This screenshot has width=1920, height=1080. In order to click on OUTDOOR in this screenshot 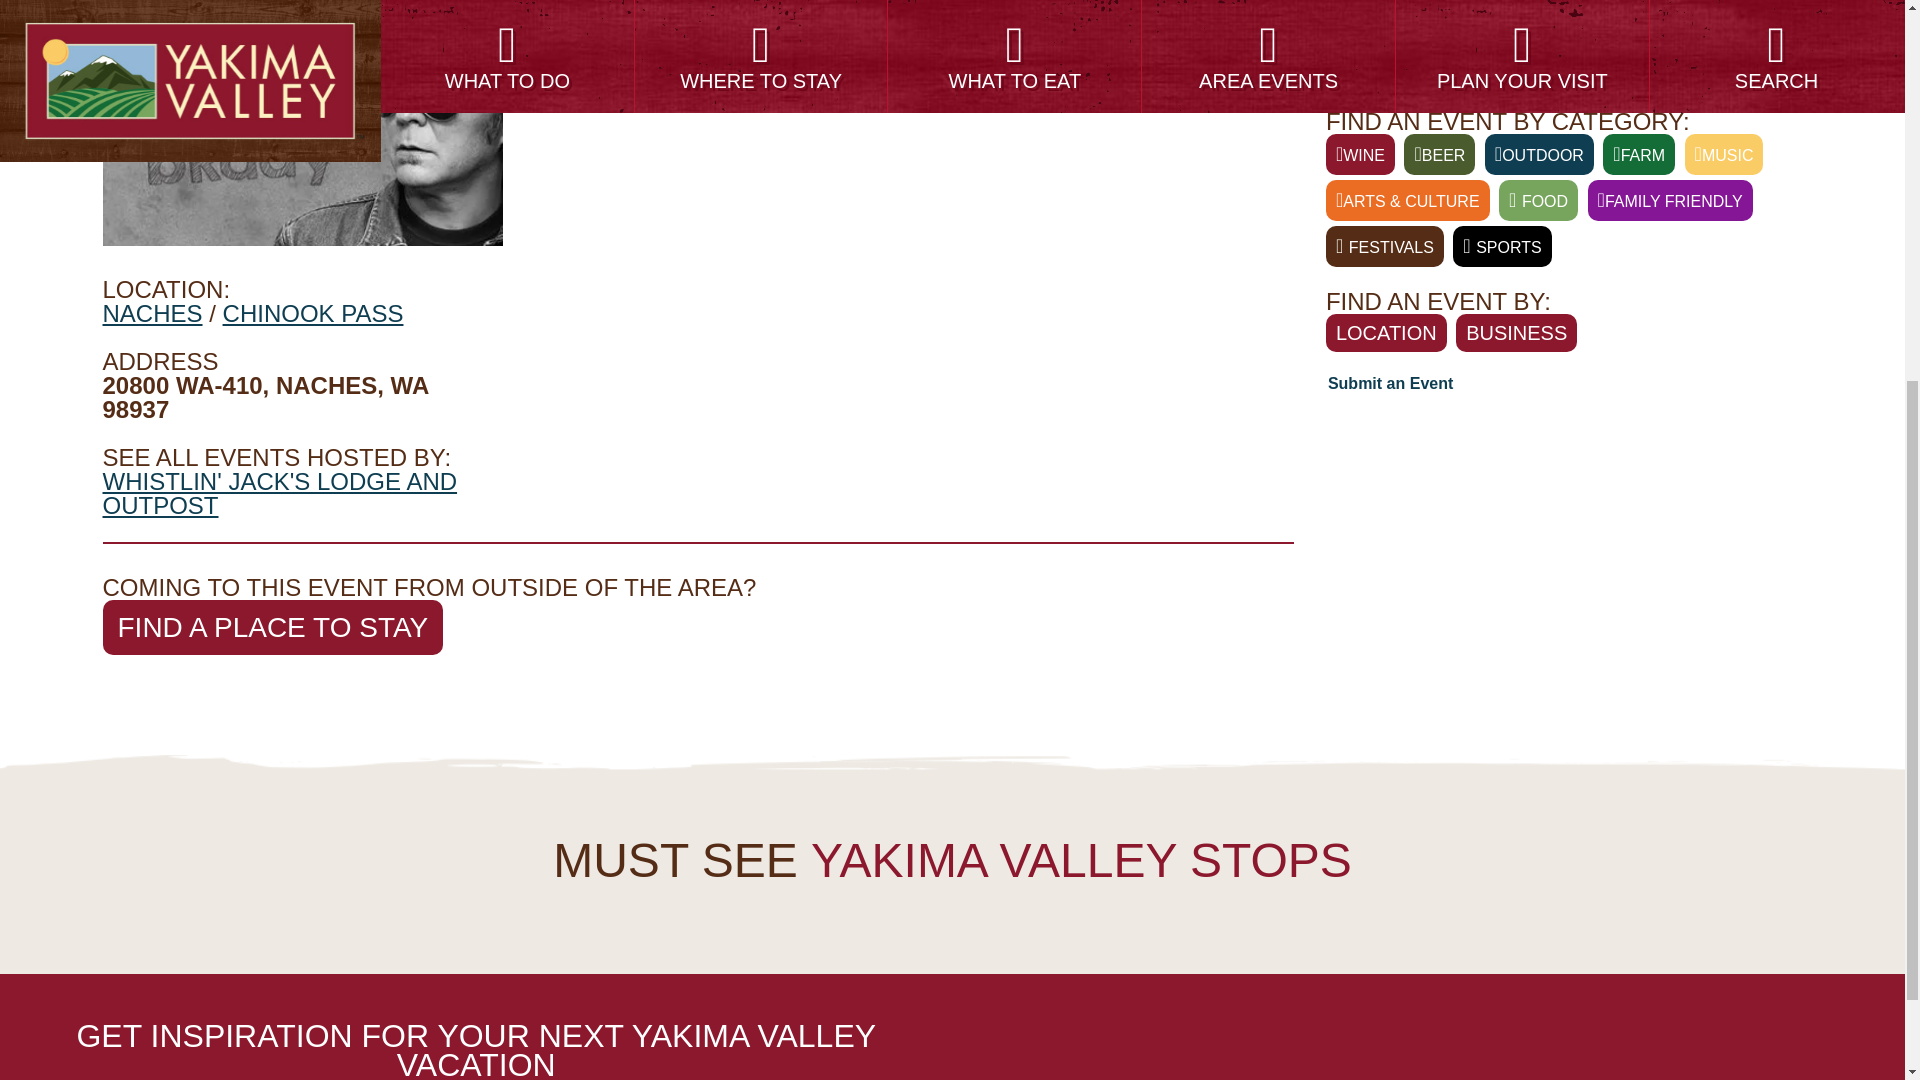, I will do `click(1538, 154)`.